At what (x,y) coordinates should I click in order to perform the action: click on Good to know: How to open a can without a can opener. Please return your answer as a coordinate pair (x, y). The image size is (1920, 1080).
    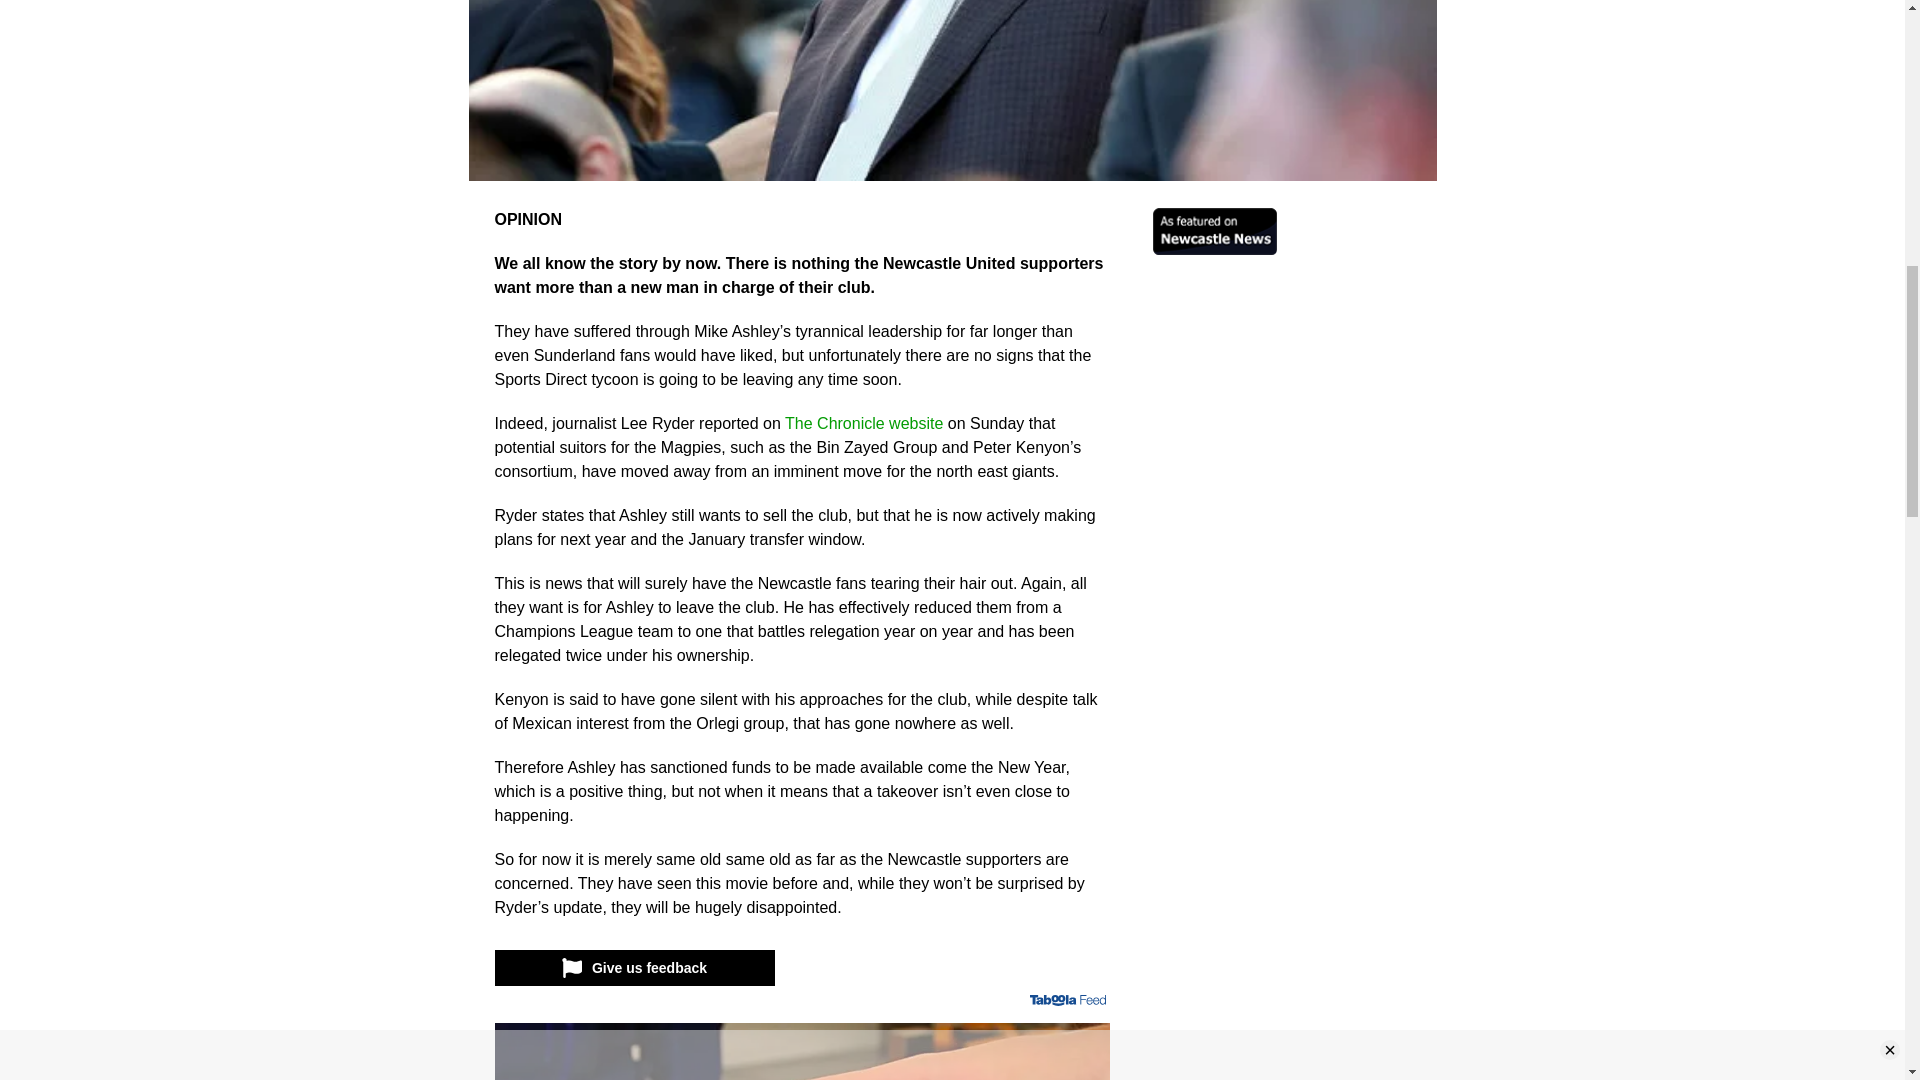
    Looking at the image, I should click on (803, 1051).